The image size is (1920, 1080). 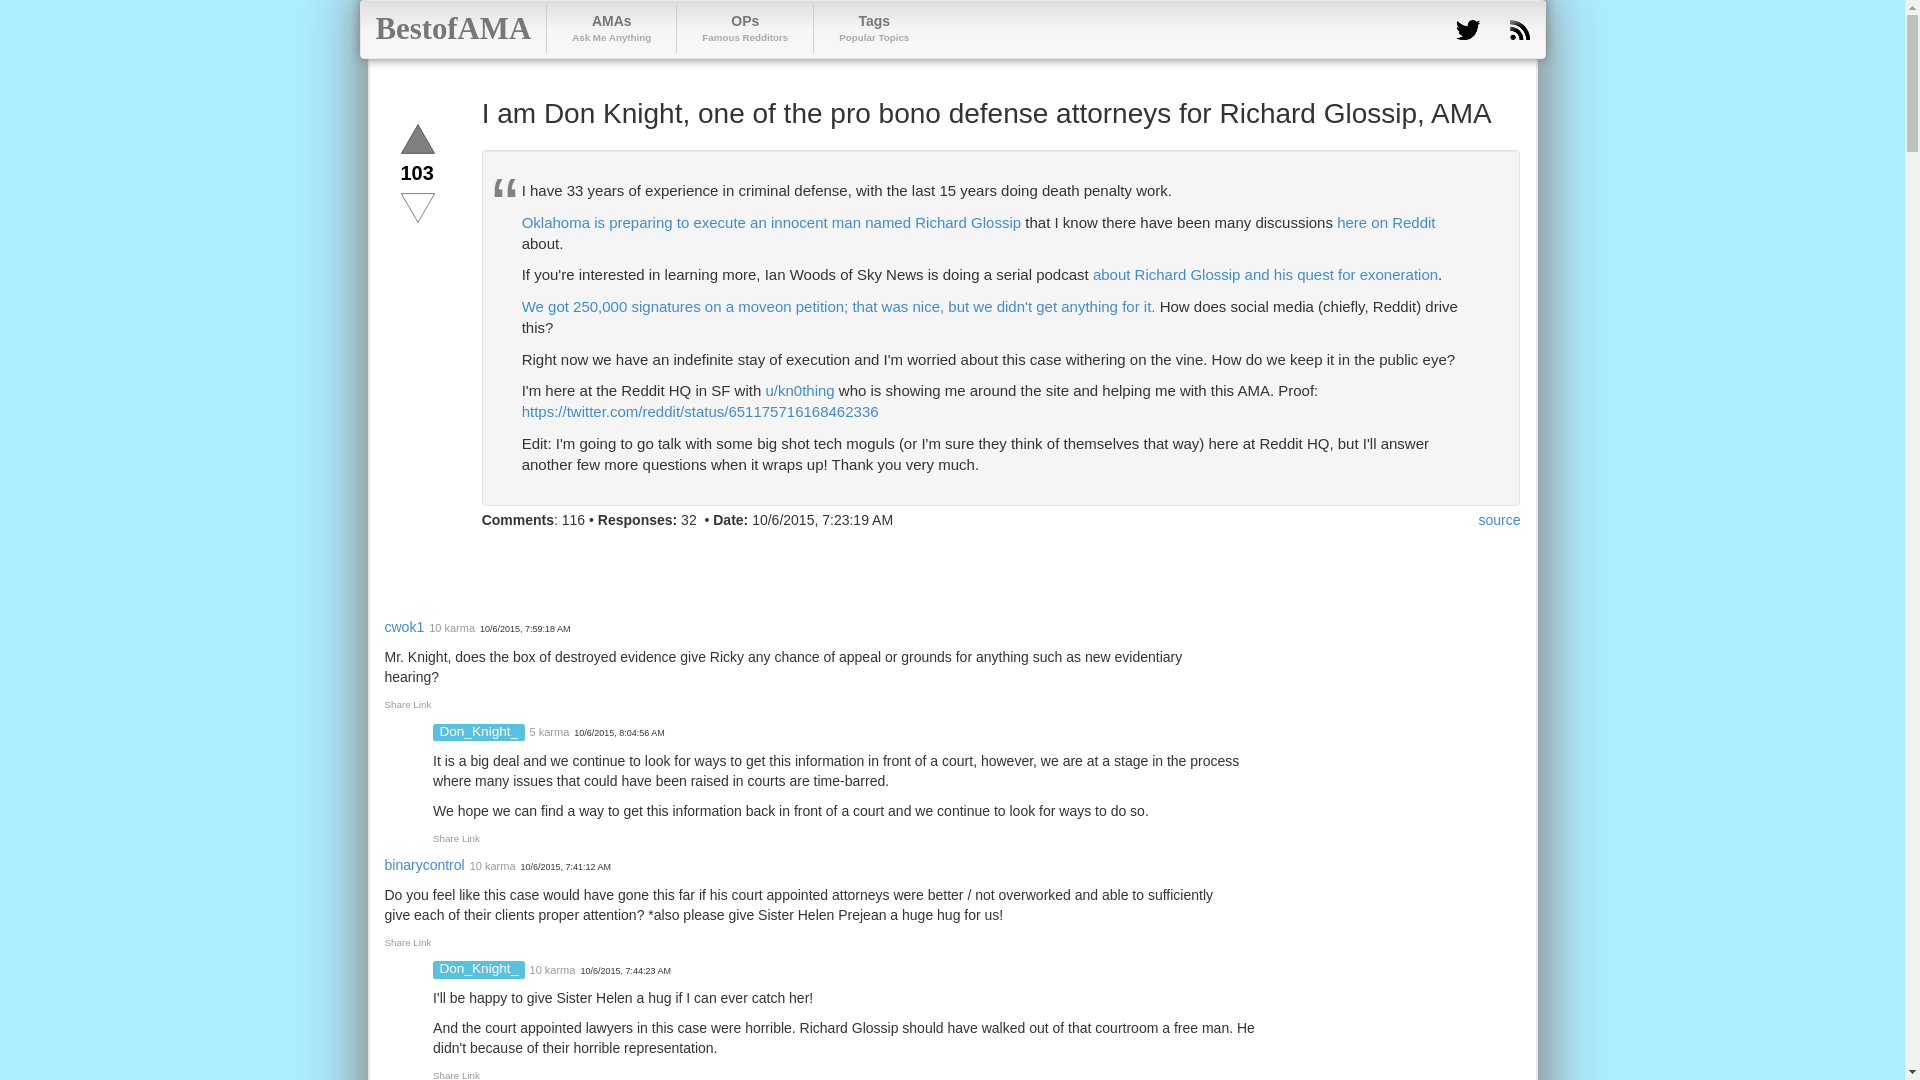 I want to click on Share this page on digg, so click(x=680, y=558).